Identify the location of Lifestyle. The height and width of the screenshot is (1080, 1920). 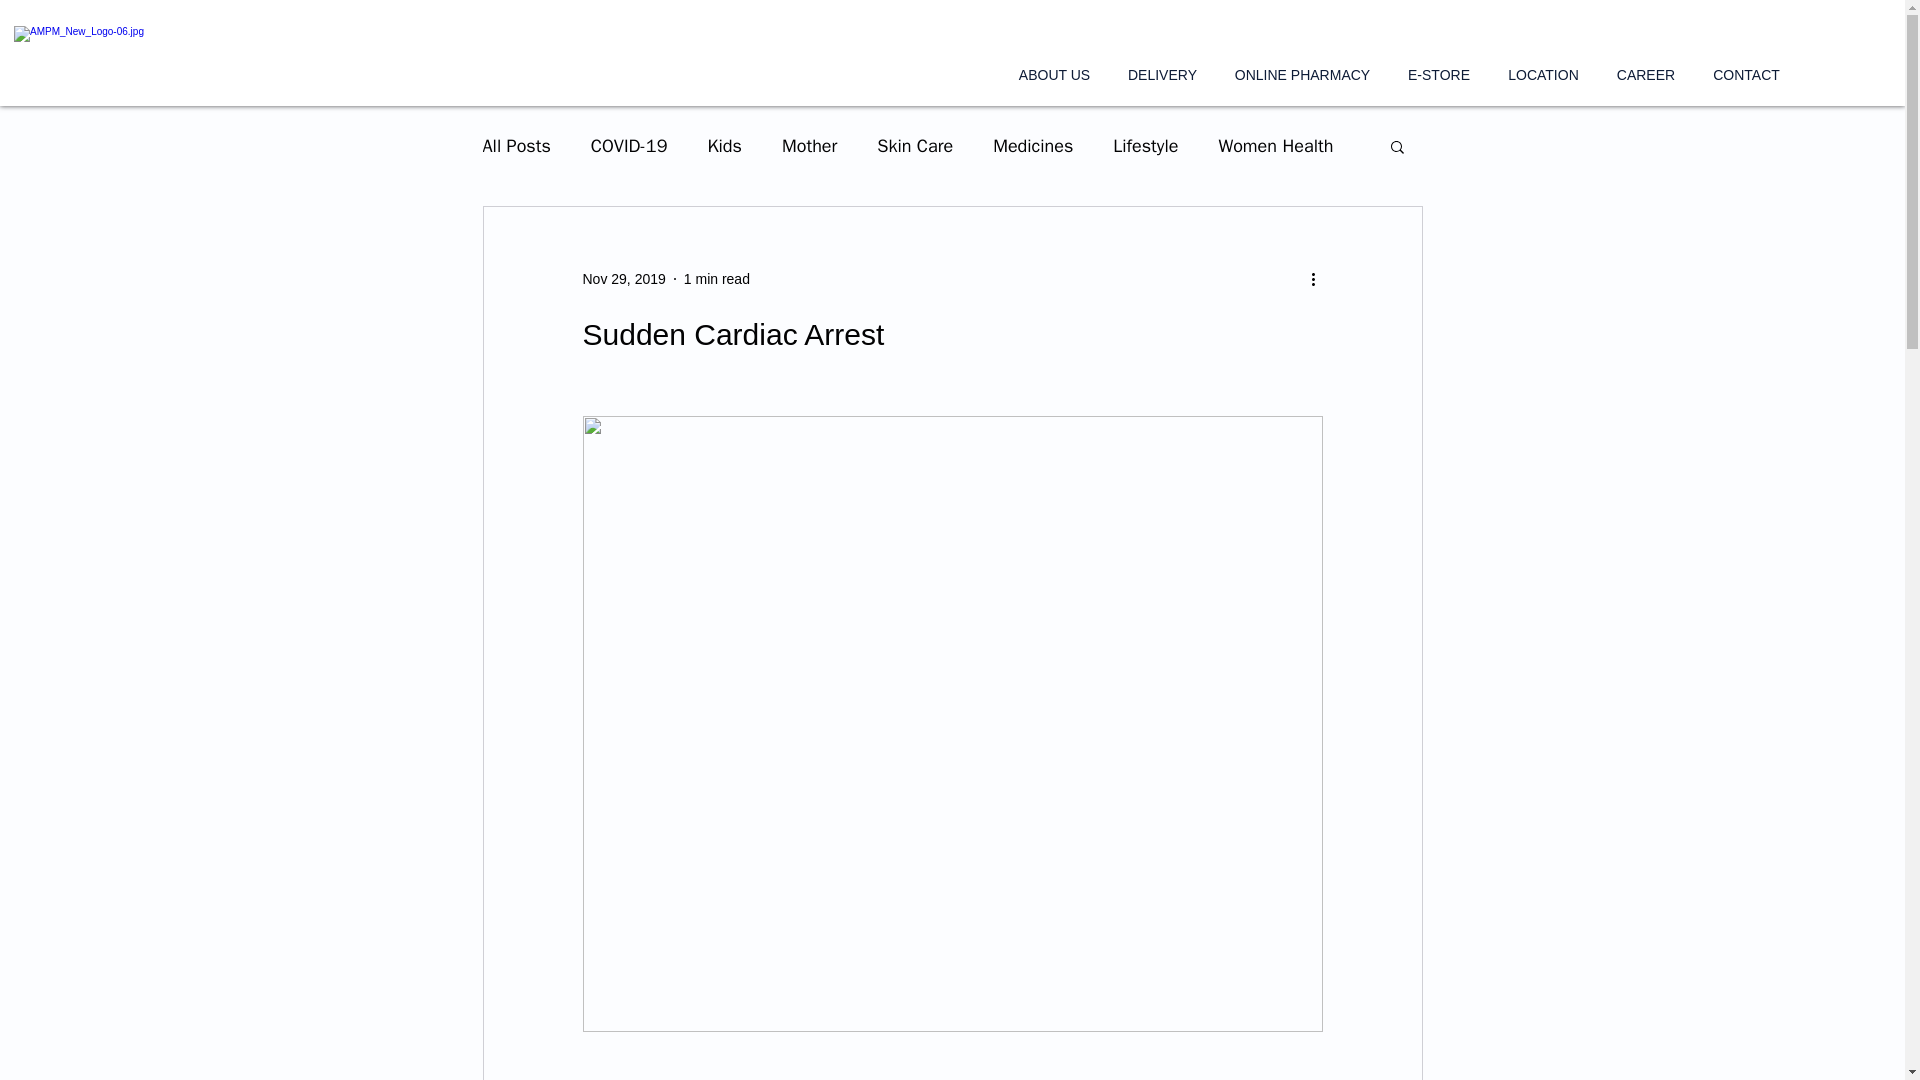
(1146, 145).